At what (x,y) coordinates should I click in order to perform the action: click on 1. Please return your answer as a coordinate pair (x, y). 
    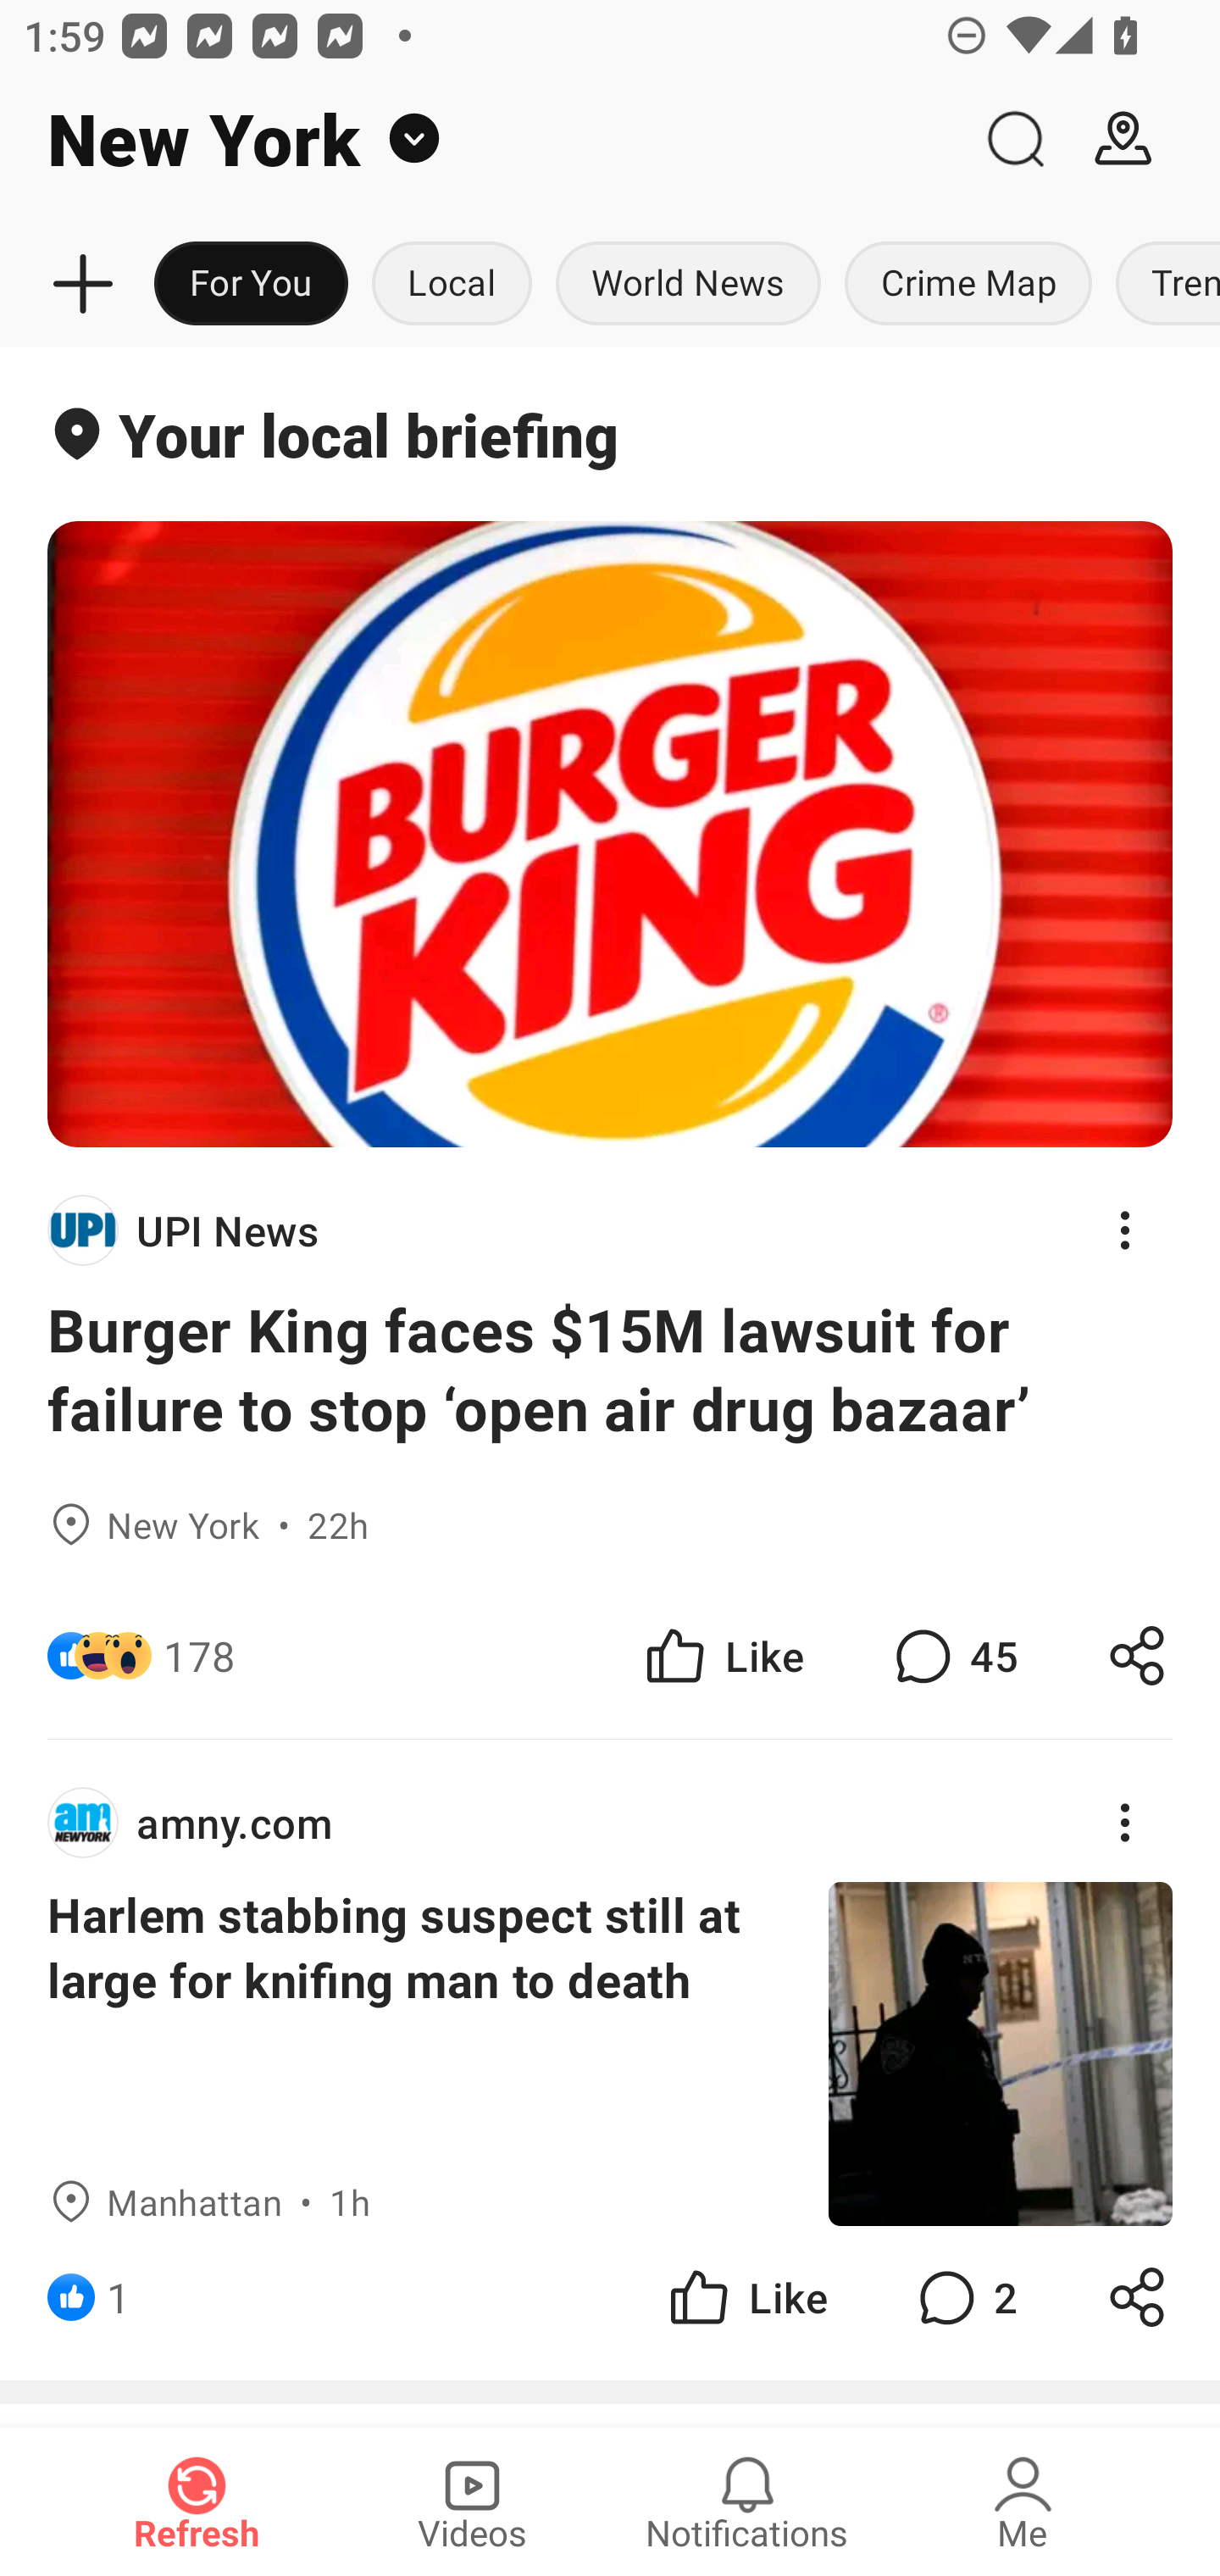
    Looking at the image, I should click on (119, 2296).